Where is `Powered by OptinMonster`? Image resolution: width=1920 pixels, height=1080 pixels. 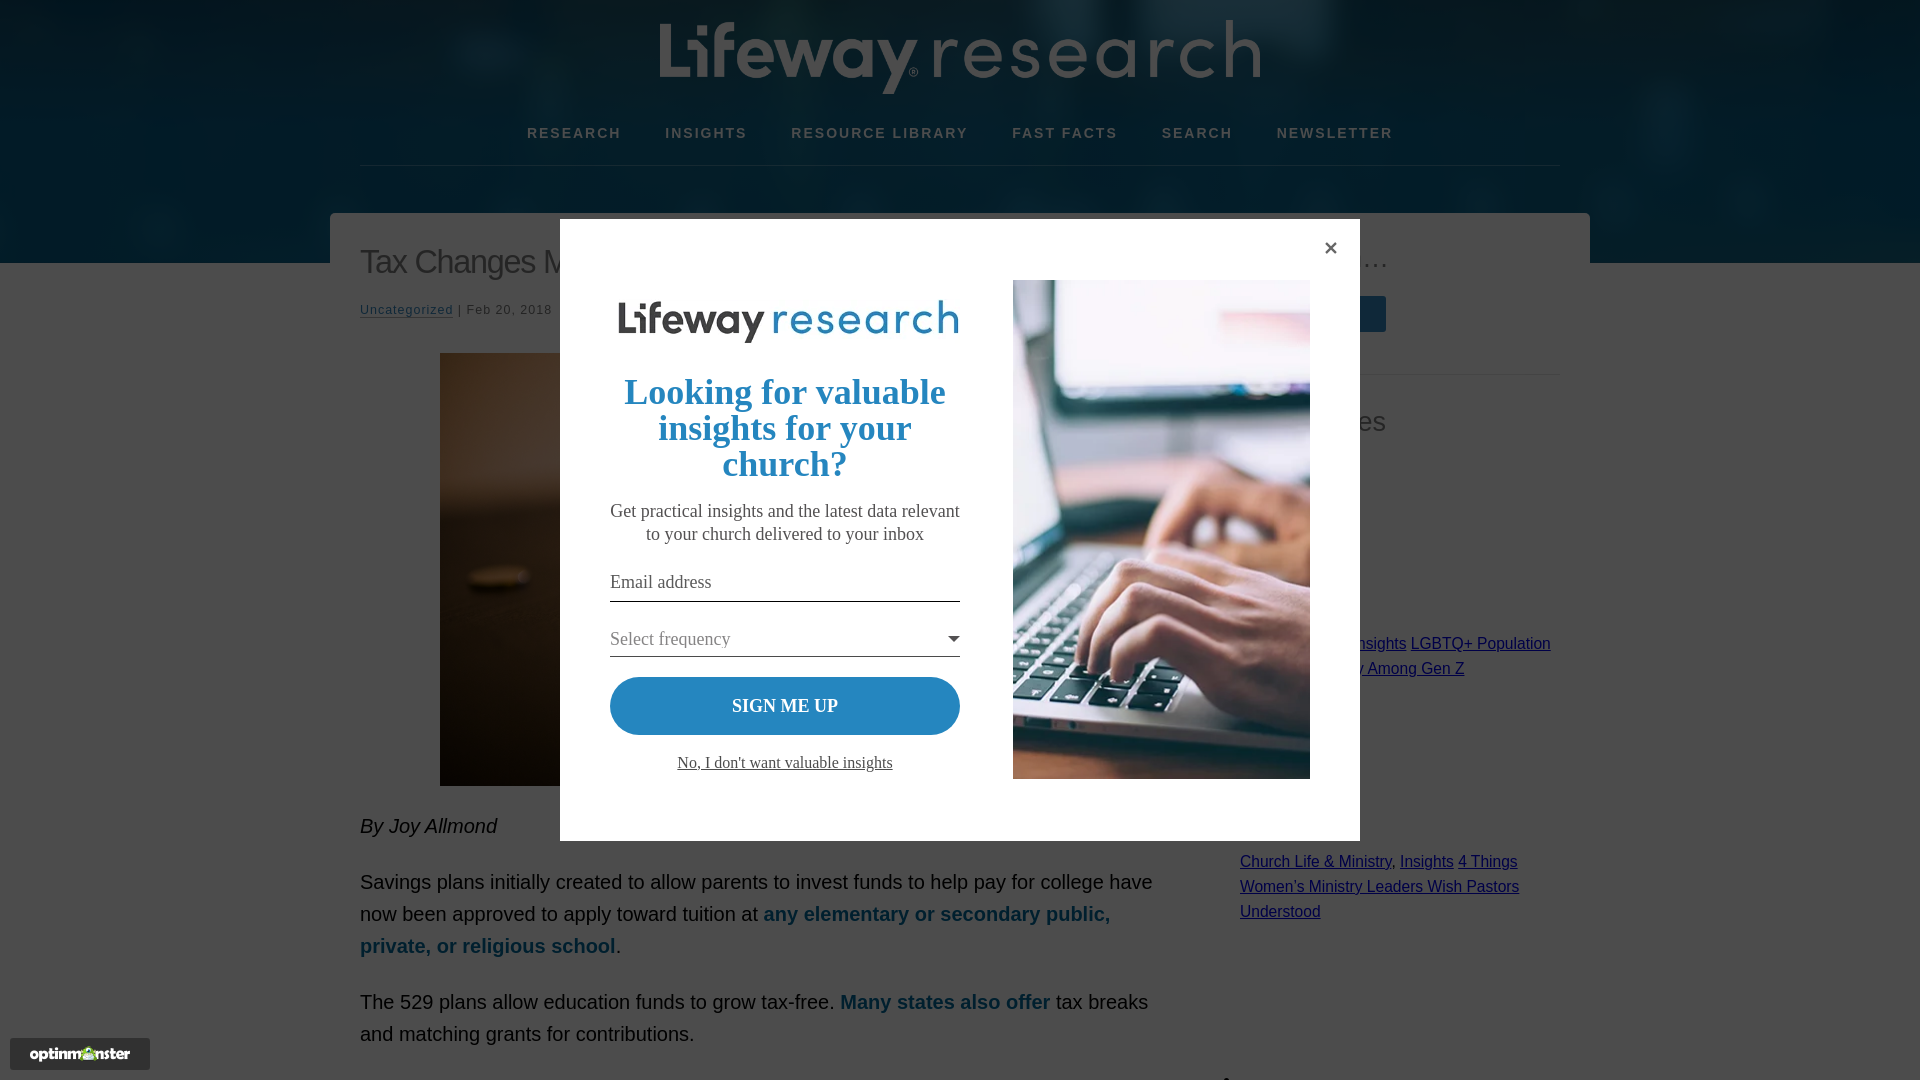
Powered by OptinMonster is located at coordinates (80, 1054).